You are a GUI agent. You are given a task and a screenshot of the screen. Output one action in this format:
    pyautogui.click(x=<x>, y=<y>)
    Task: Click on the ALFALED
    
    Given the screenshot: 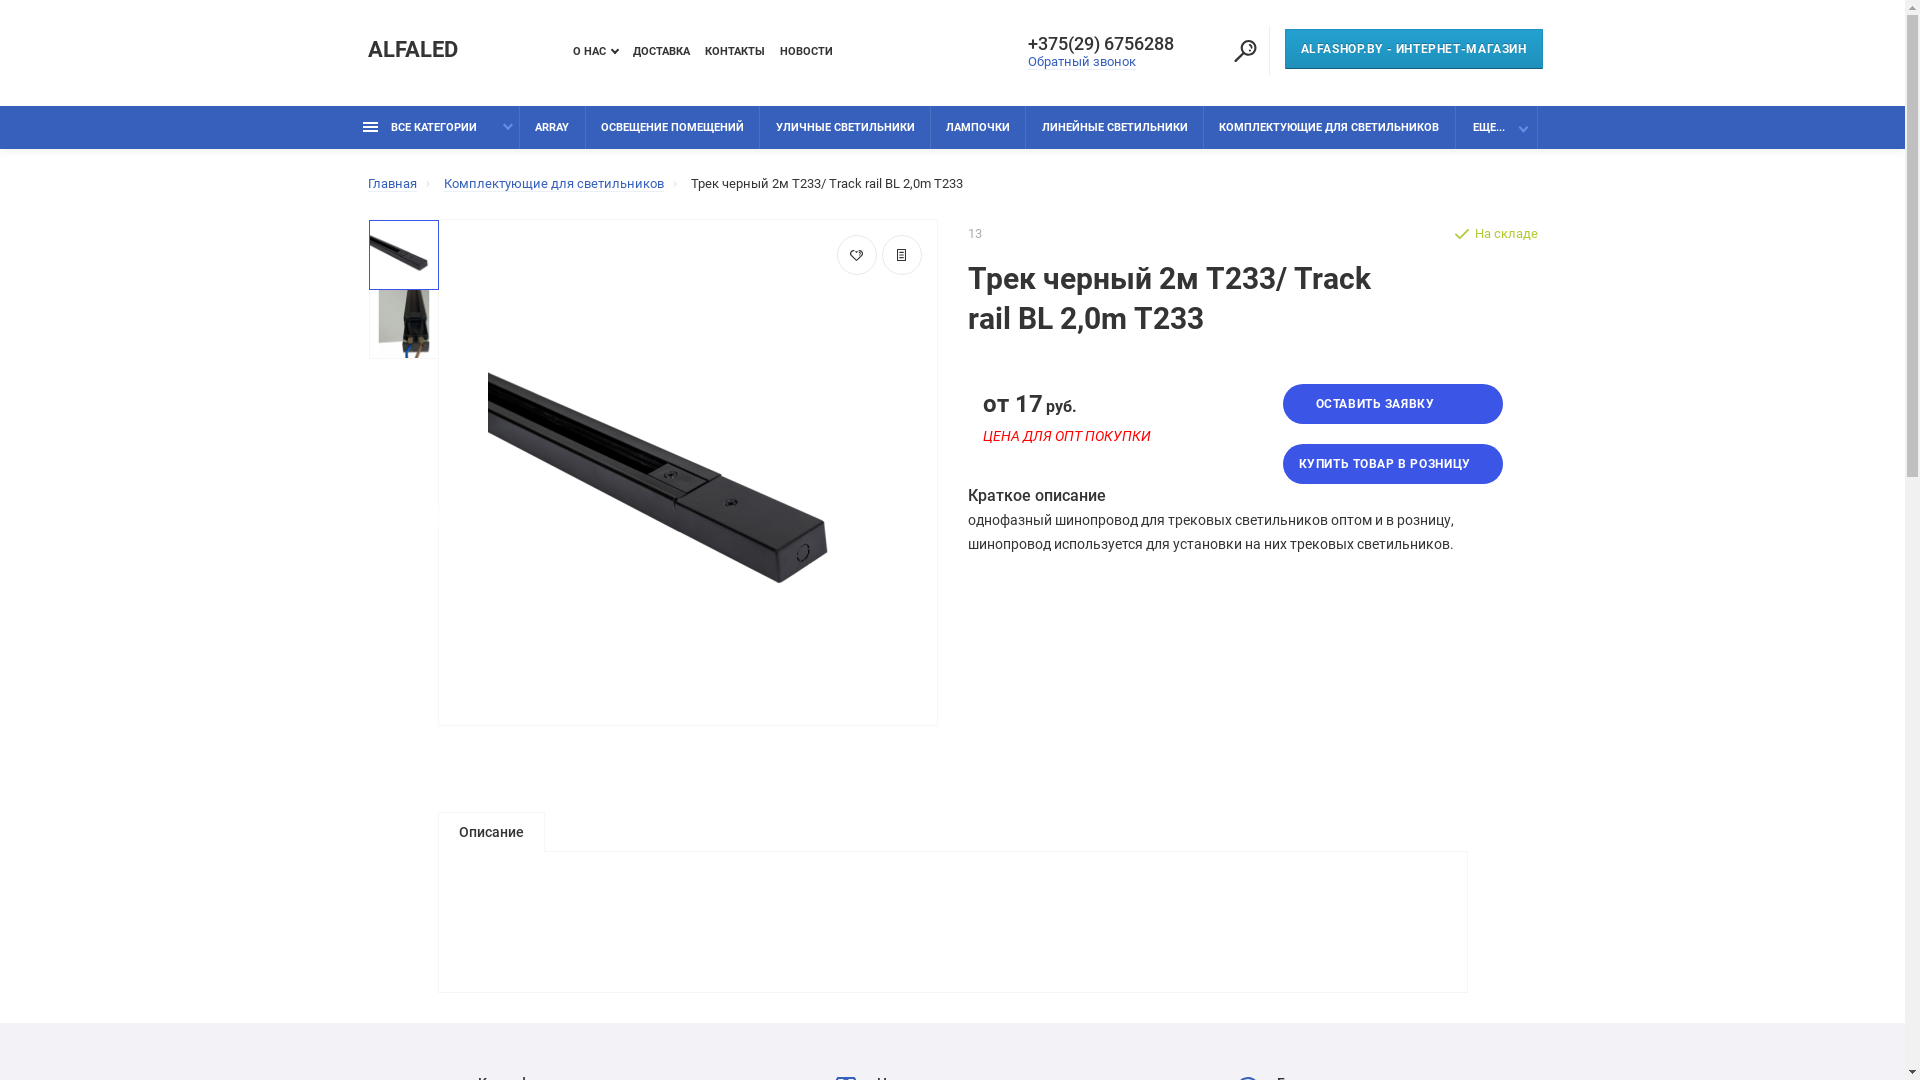 What is the action you would take?
    pyautogui.click(x=413, y=50)
    